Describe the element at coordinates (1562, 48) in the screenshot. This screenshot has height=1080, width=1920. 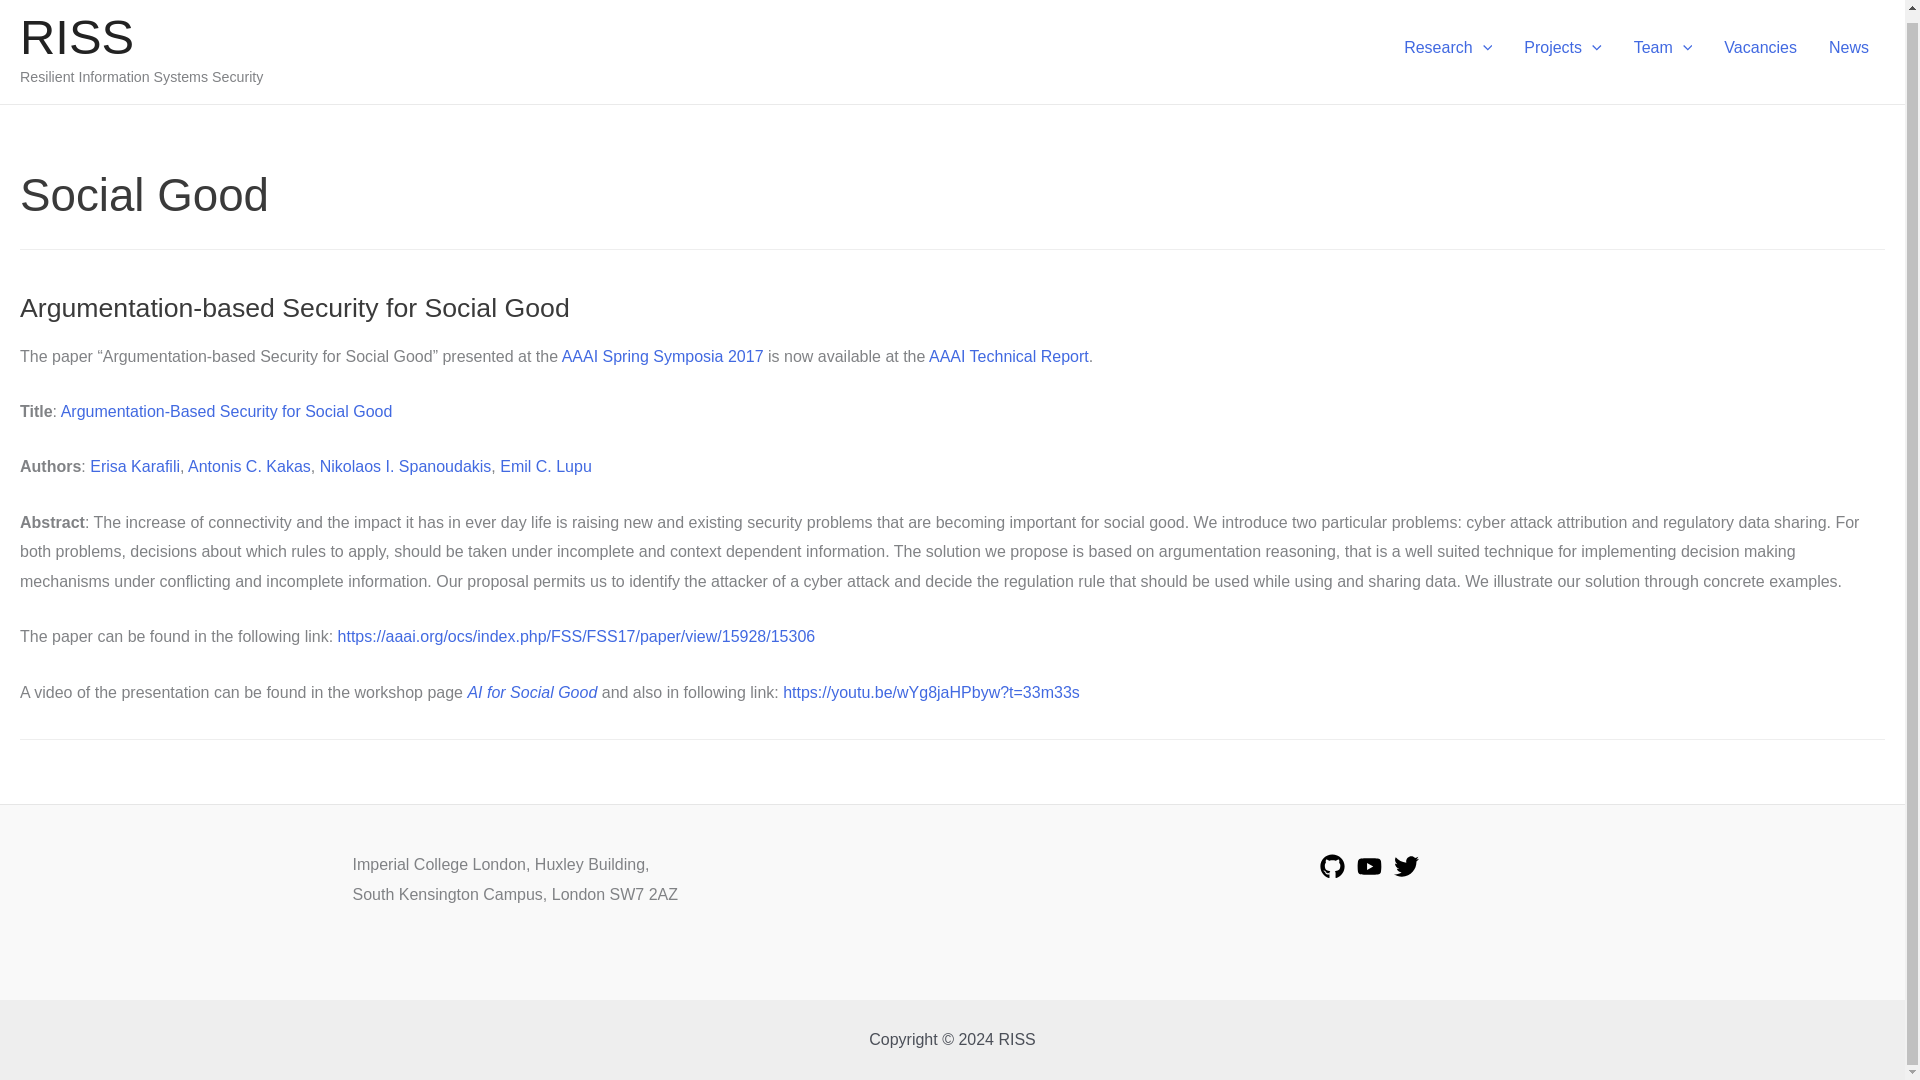
I see `Projects` at that location.